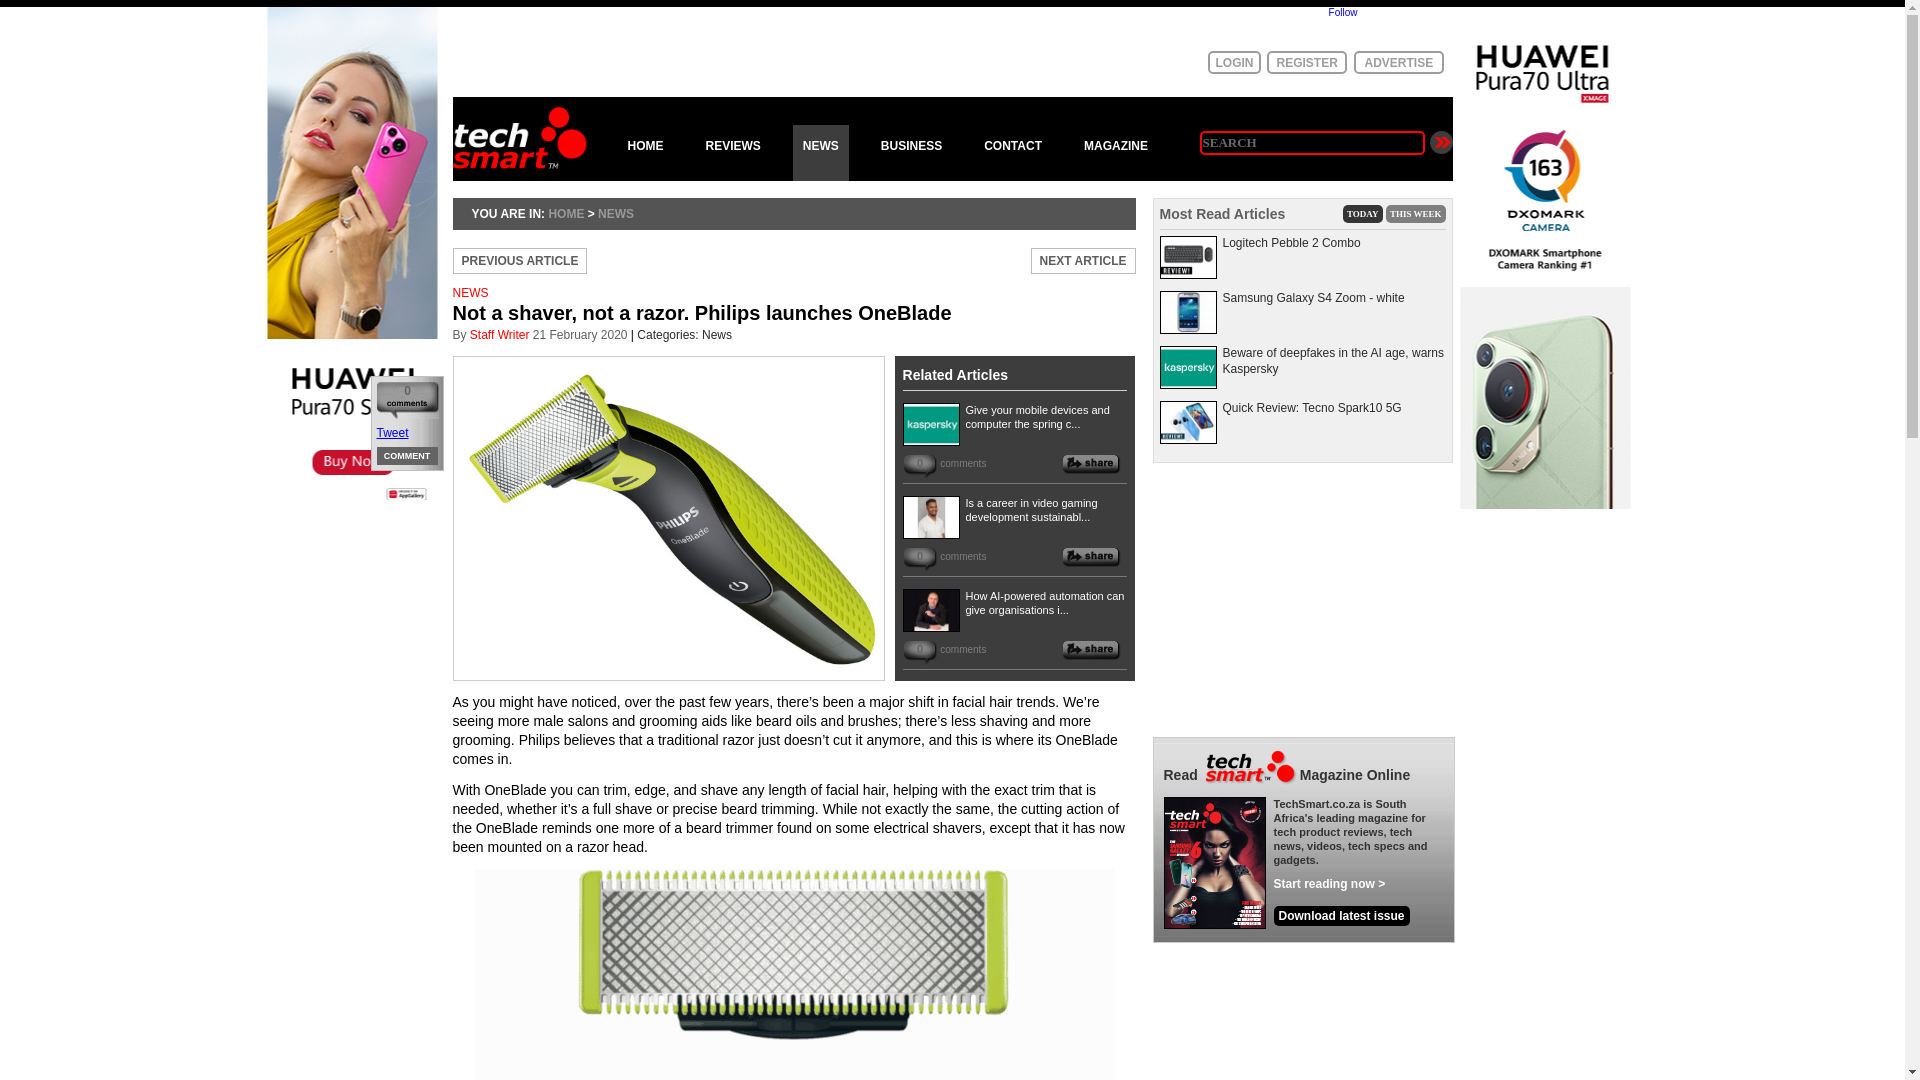 This screenshot has height=1080, width=1920. I want to click on REVIEWS, so click(733, 153).